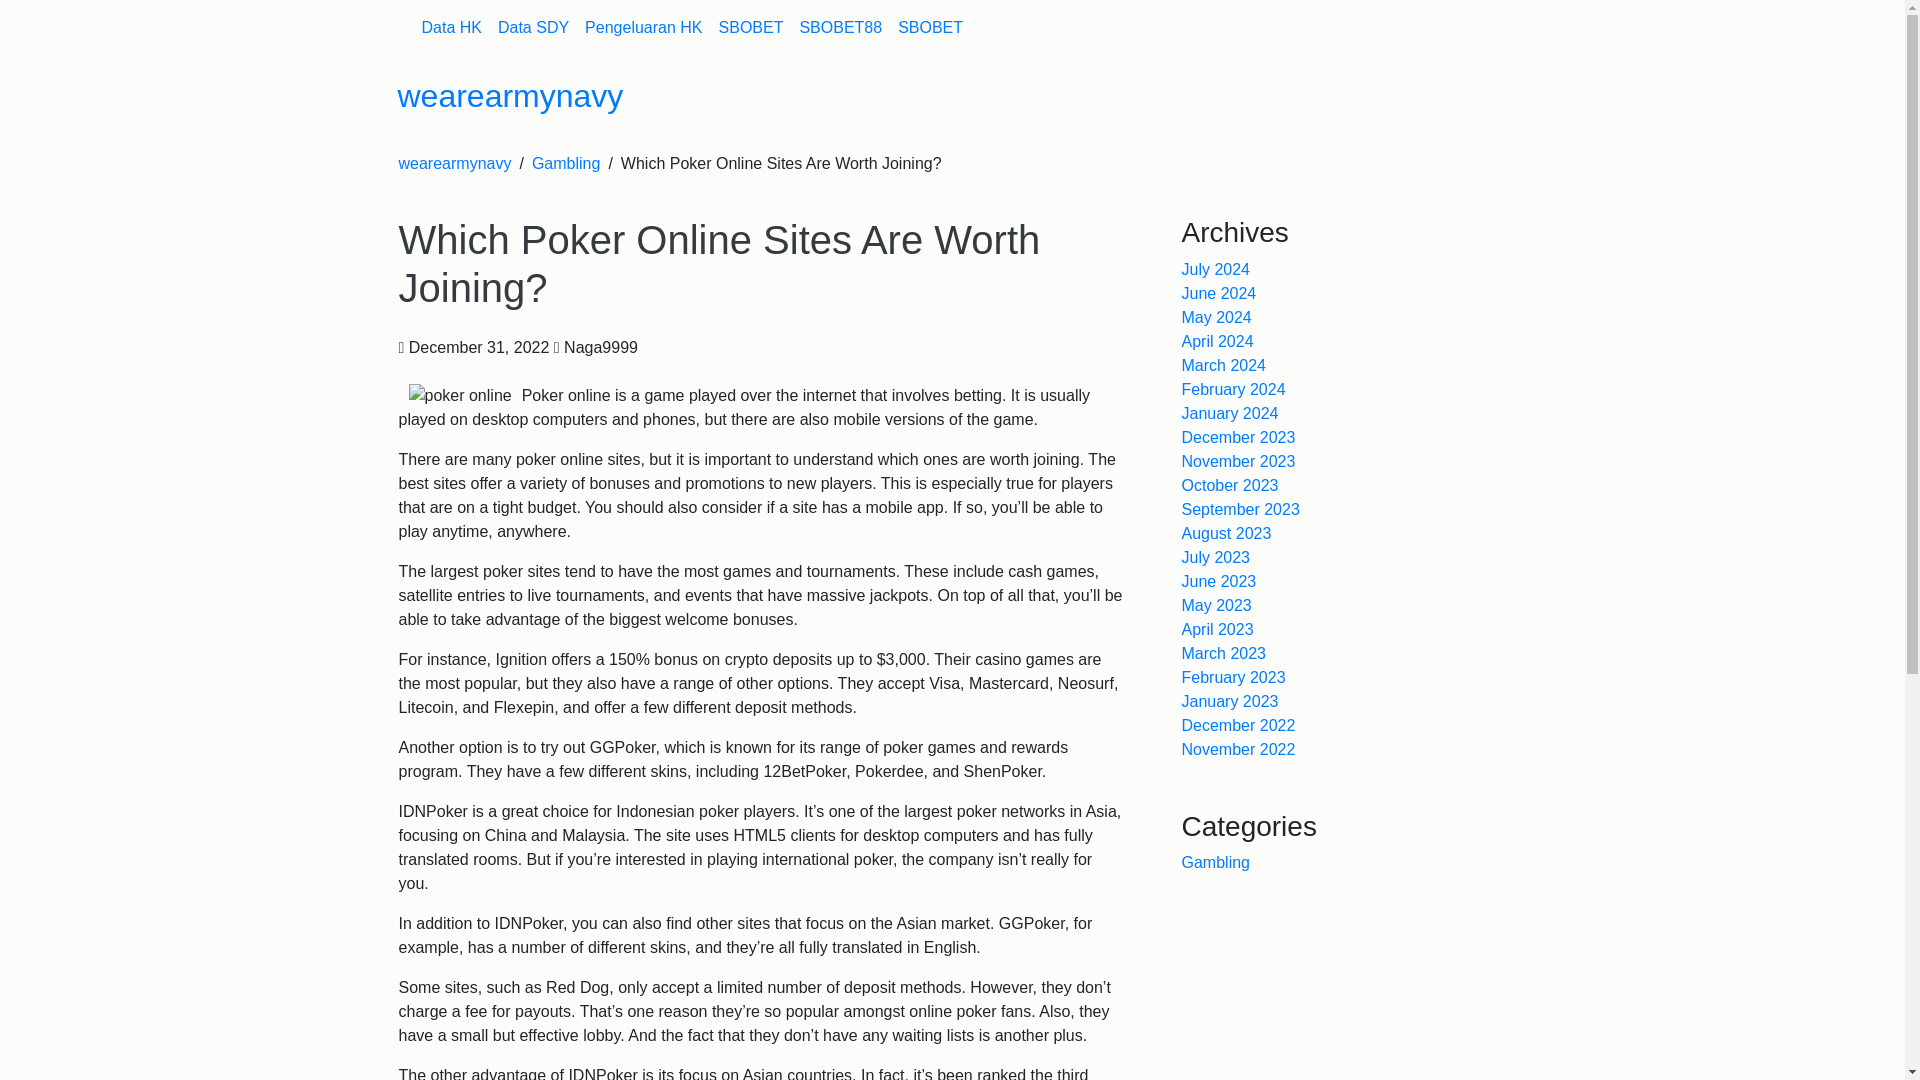 This screenshot has width=1920, height=1080. What do you see at coordinates (1218, 630) in the screenshot?
I see `April 2023` at bounding box center [1218, 630].